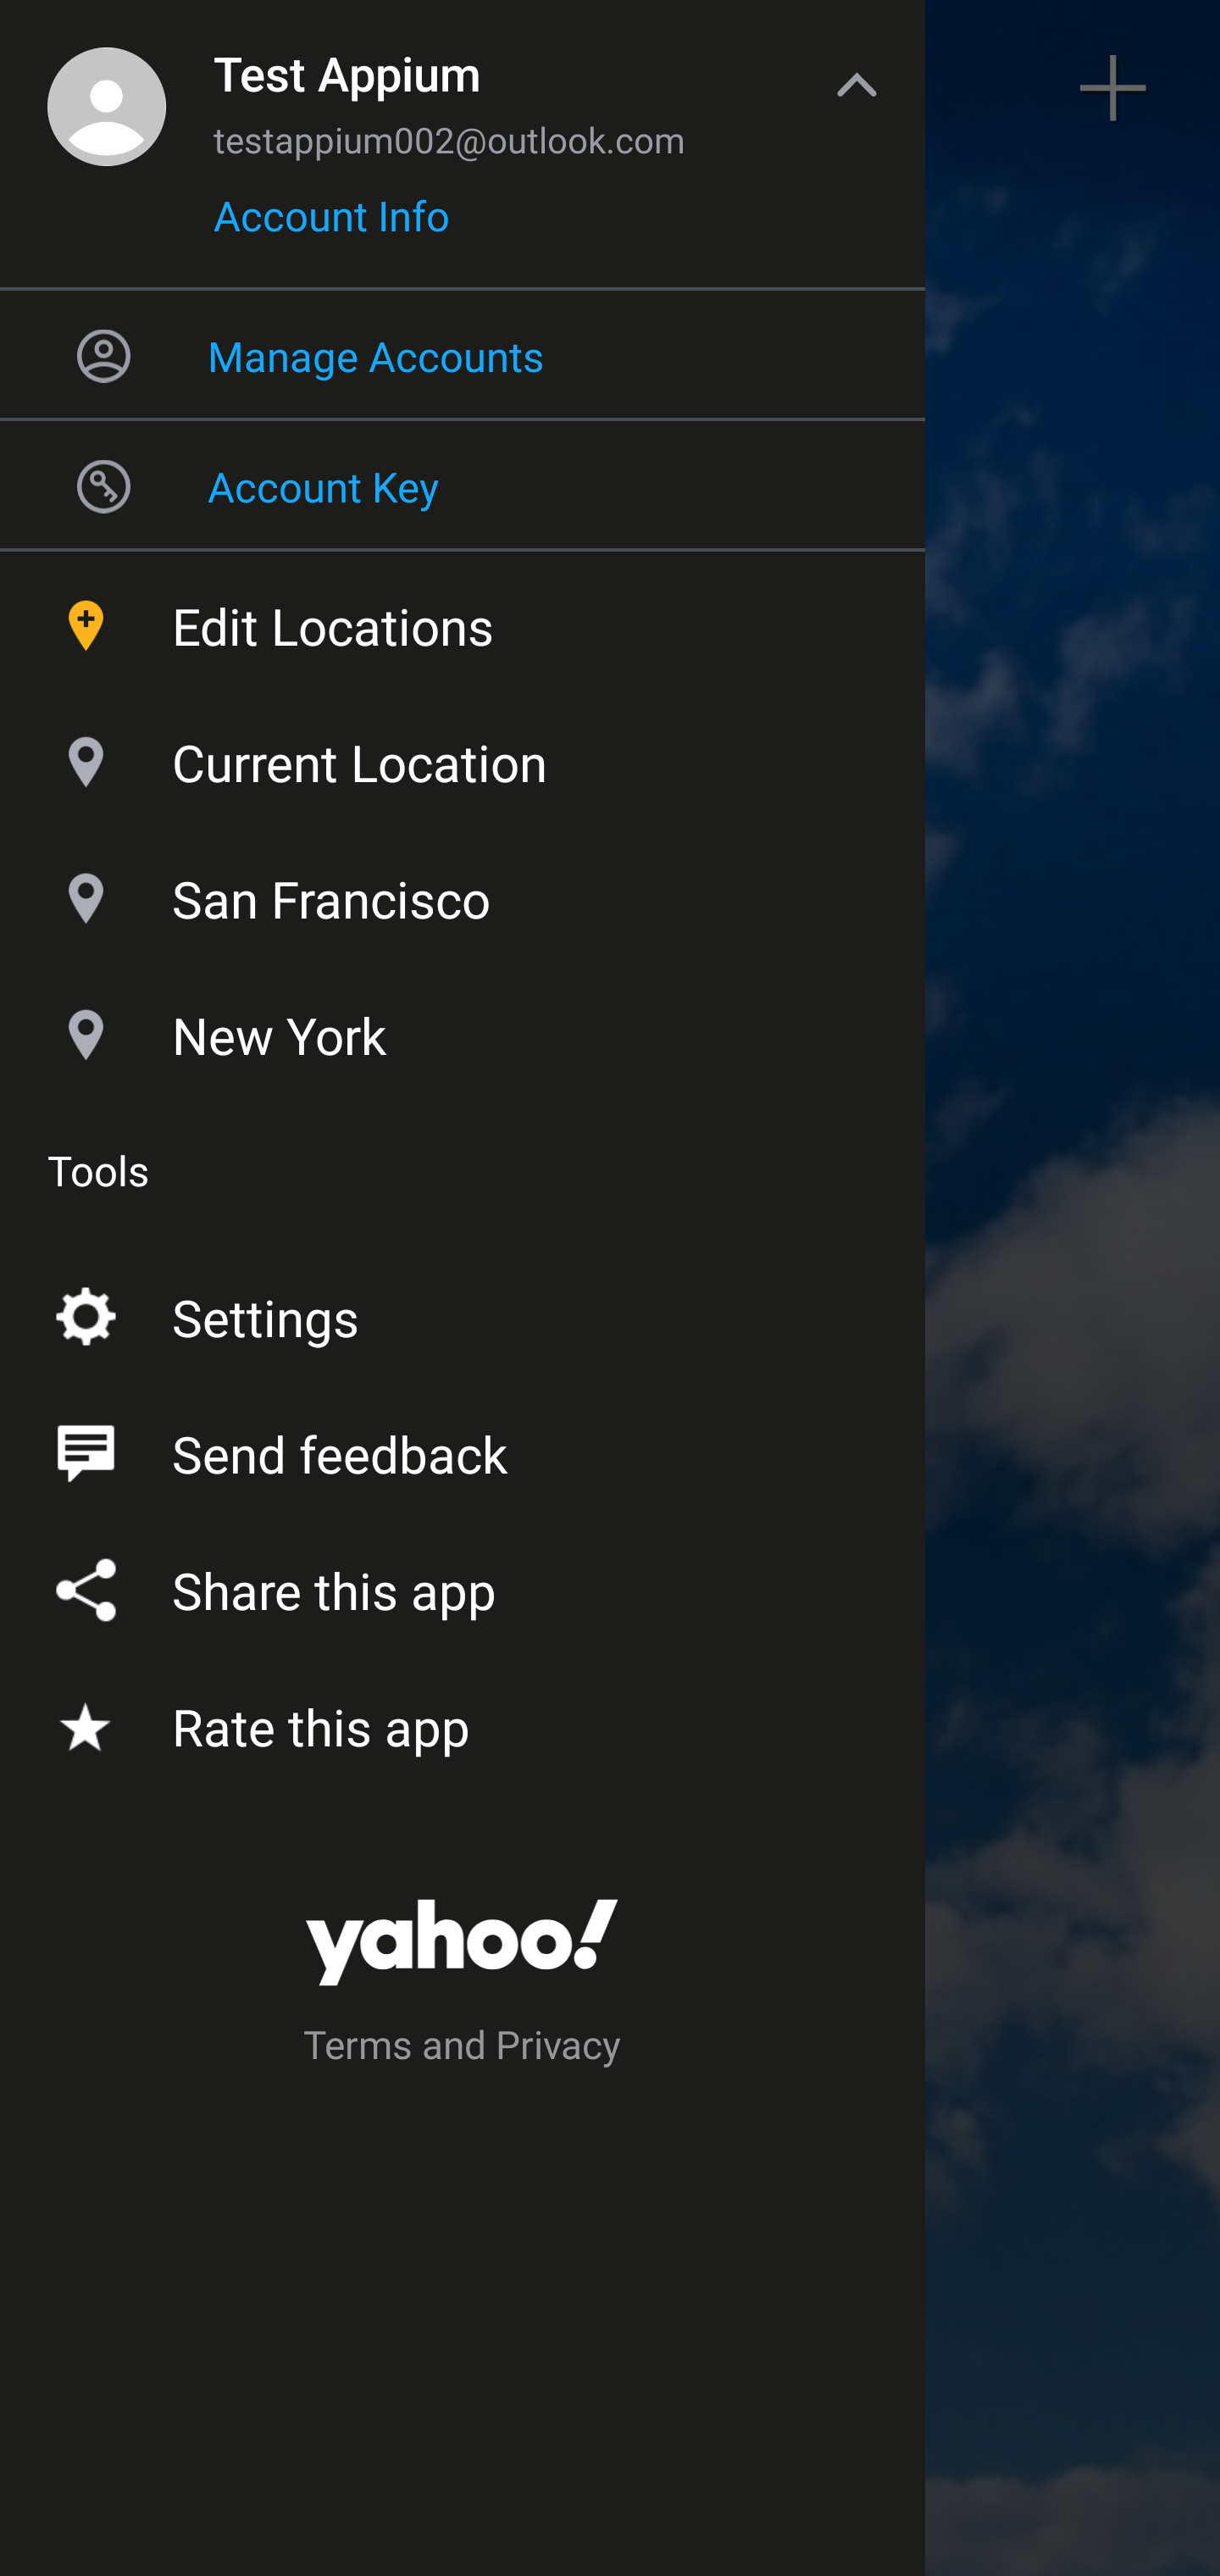 The width and height of the screenshot is (1220, 2576). I want to click on Edit Locations, so click(463, 619).